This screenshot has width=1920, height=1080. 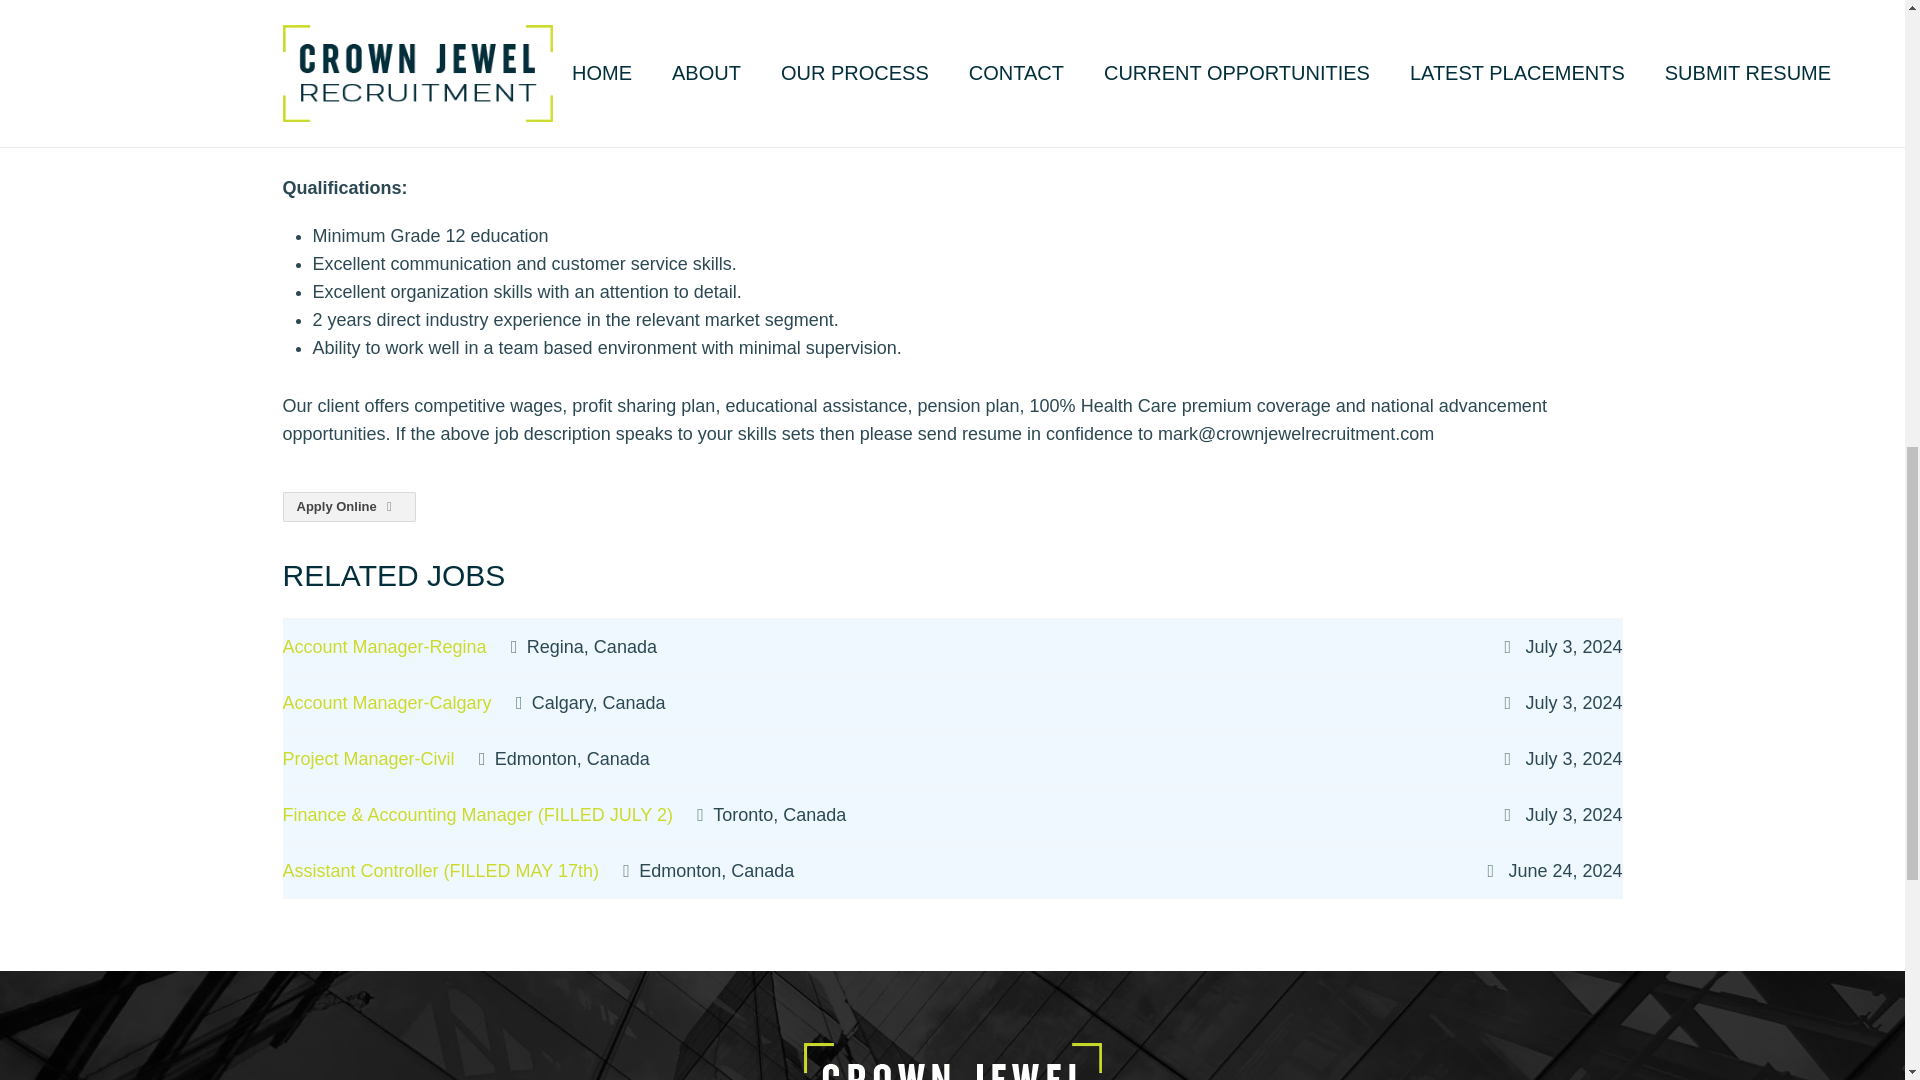 I want to click on Apply Online  , so click(x=349, y=506).